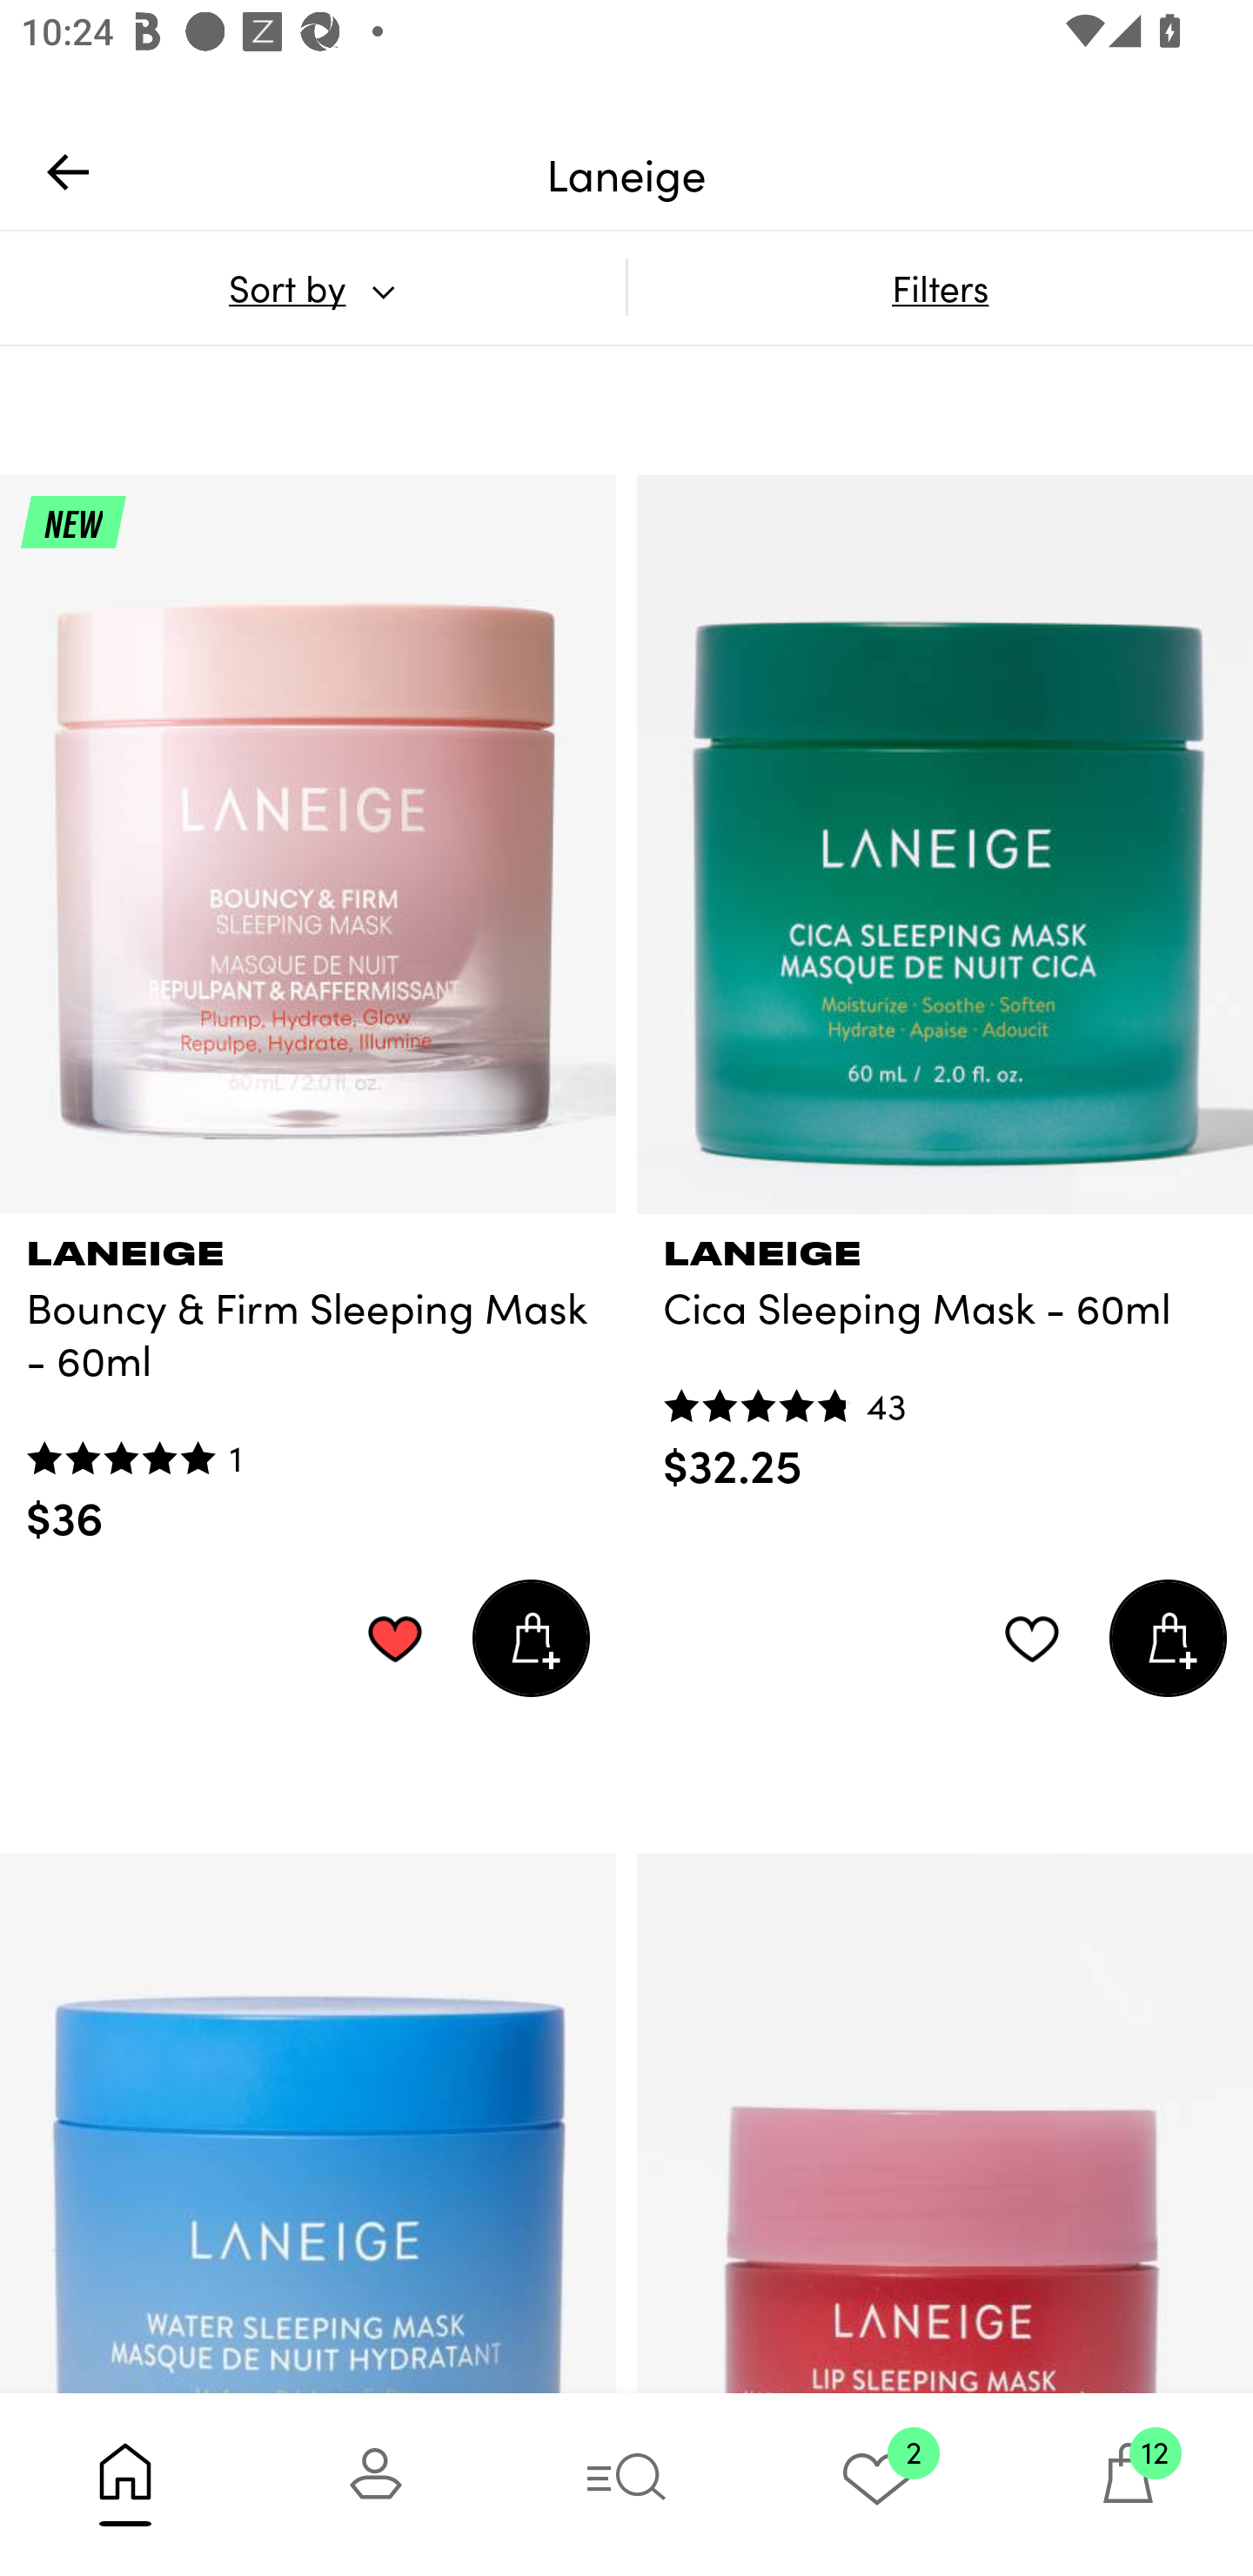 The width and height of the screenshot is (1253, 2576). What do you see at coordinates (877, 2484) in the screenshot?
I see `2` at bounding box center [877, 2484].